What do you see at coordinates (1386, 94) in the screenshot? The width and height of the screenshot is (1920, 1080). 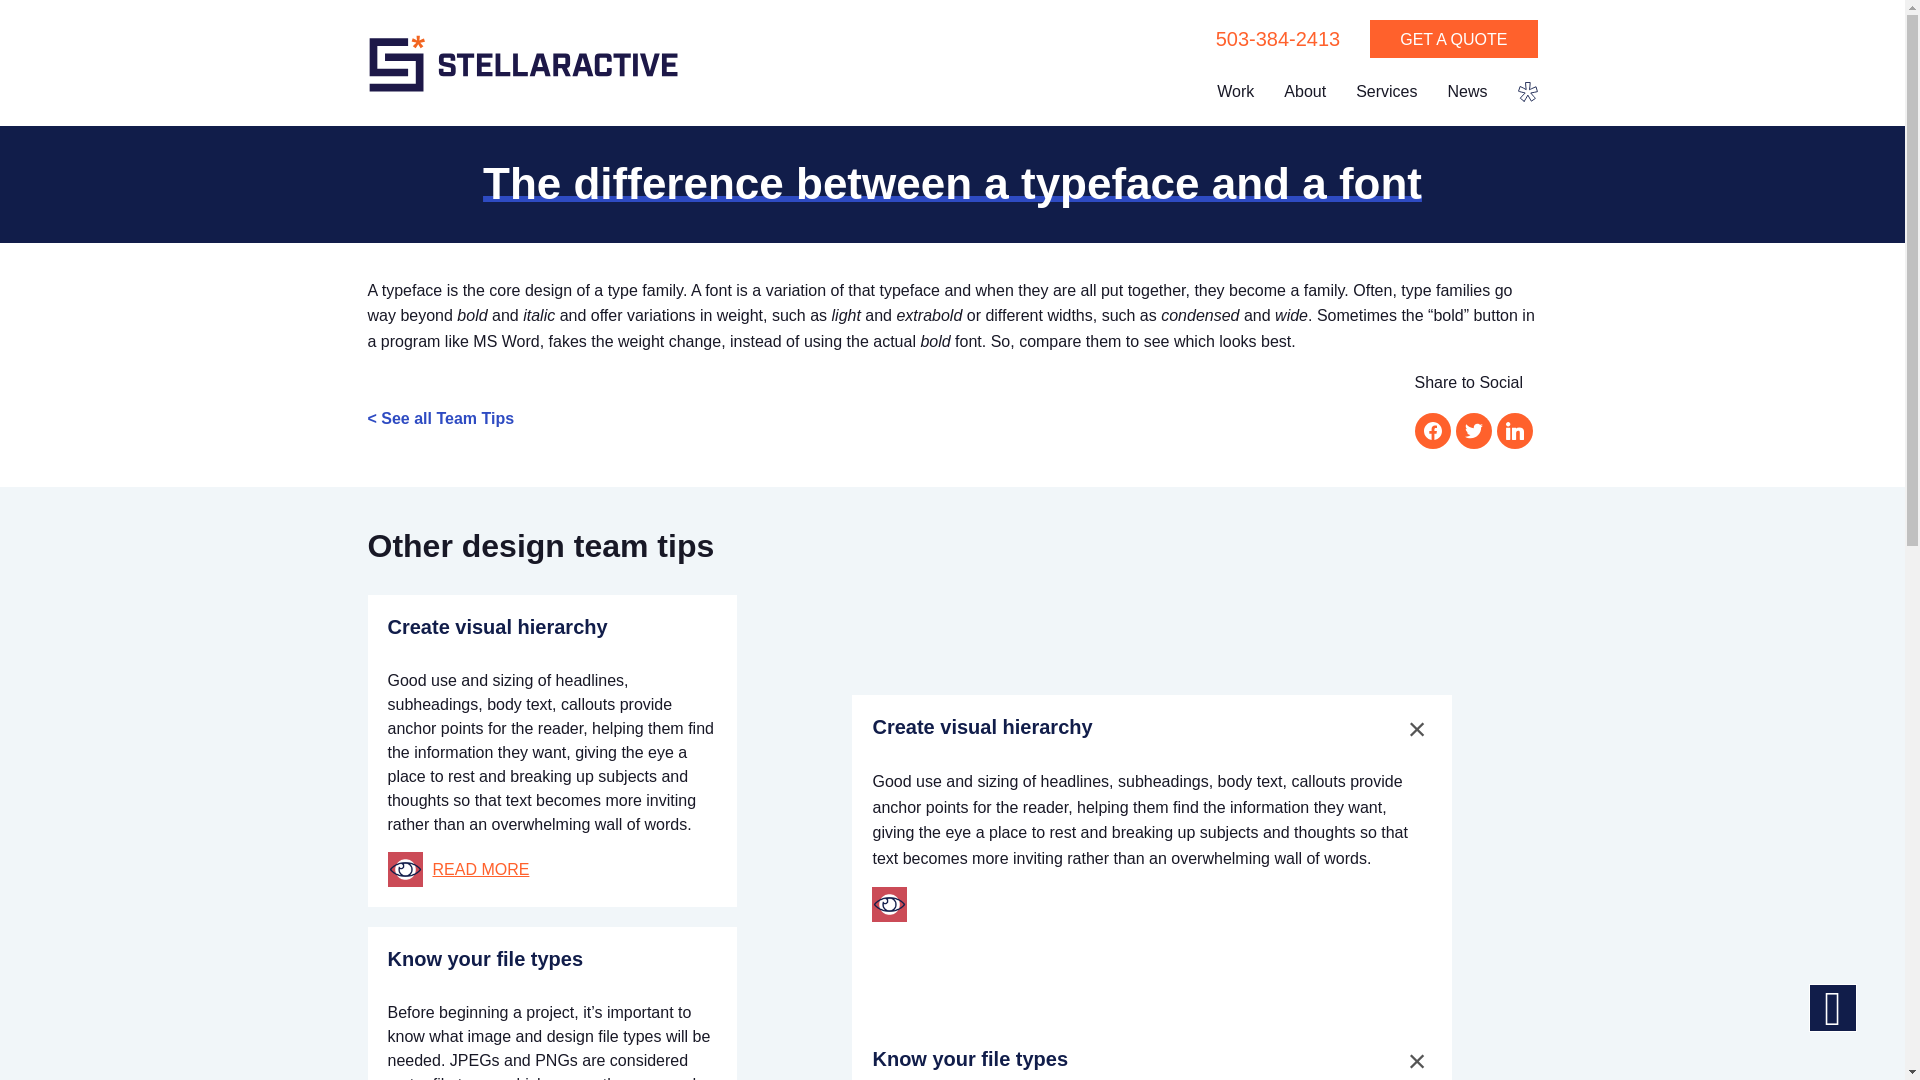 I see `Services` at bounding box center [1386, 94].